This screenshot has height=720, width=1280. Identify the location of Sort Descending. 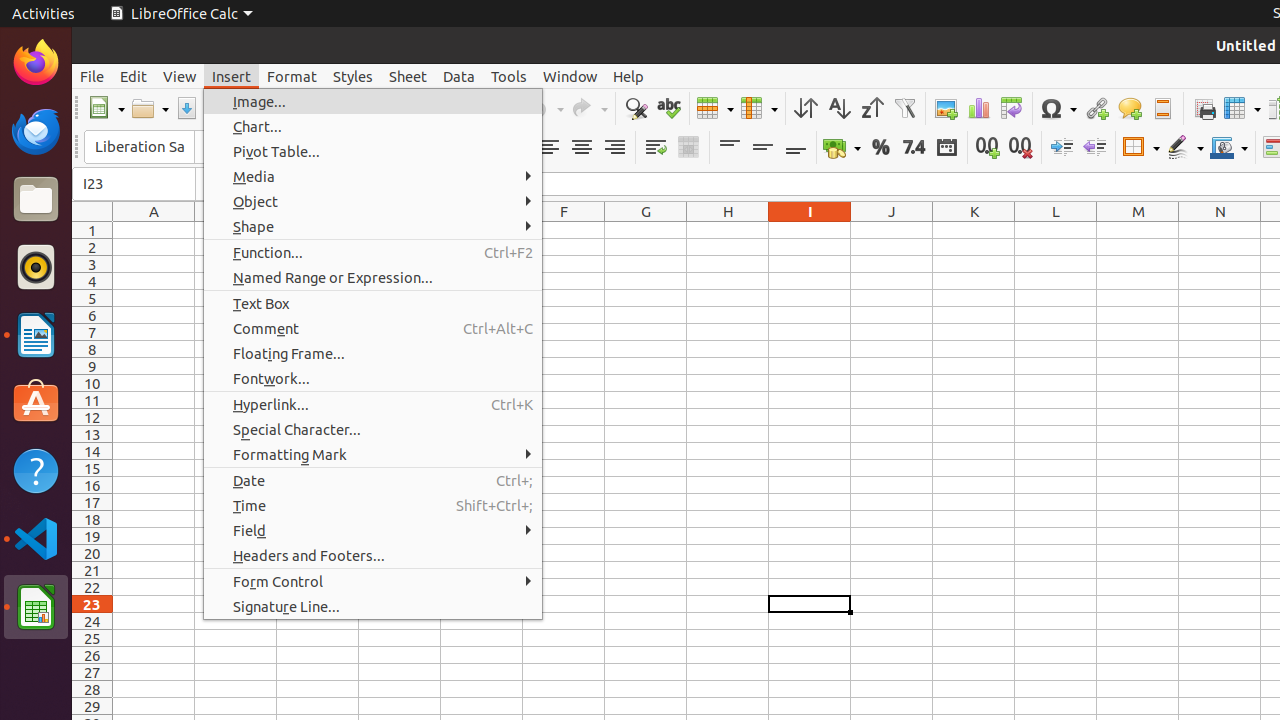
(872, 108).